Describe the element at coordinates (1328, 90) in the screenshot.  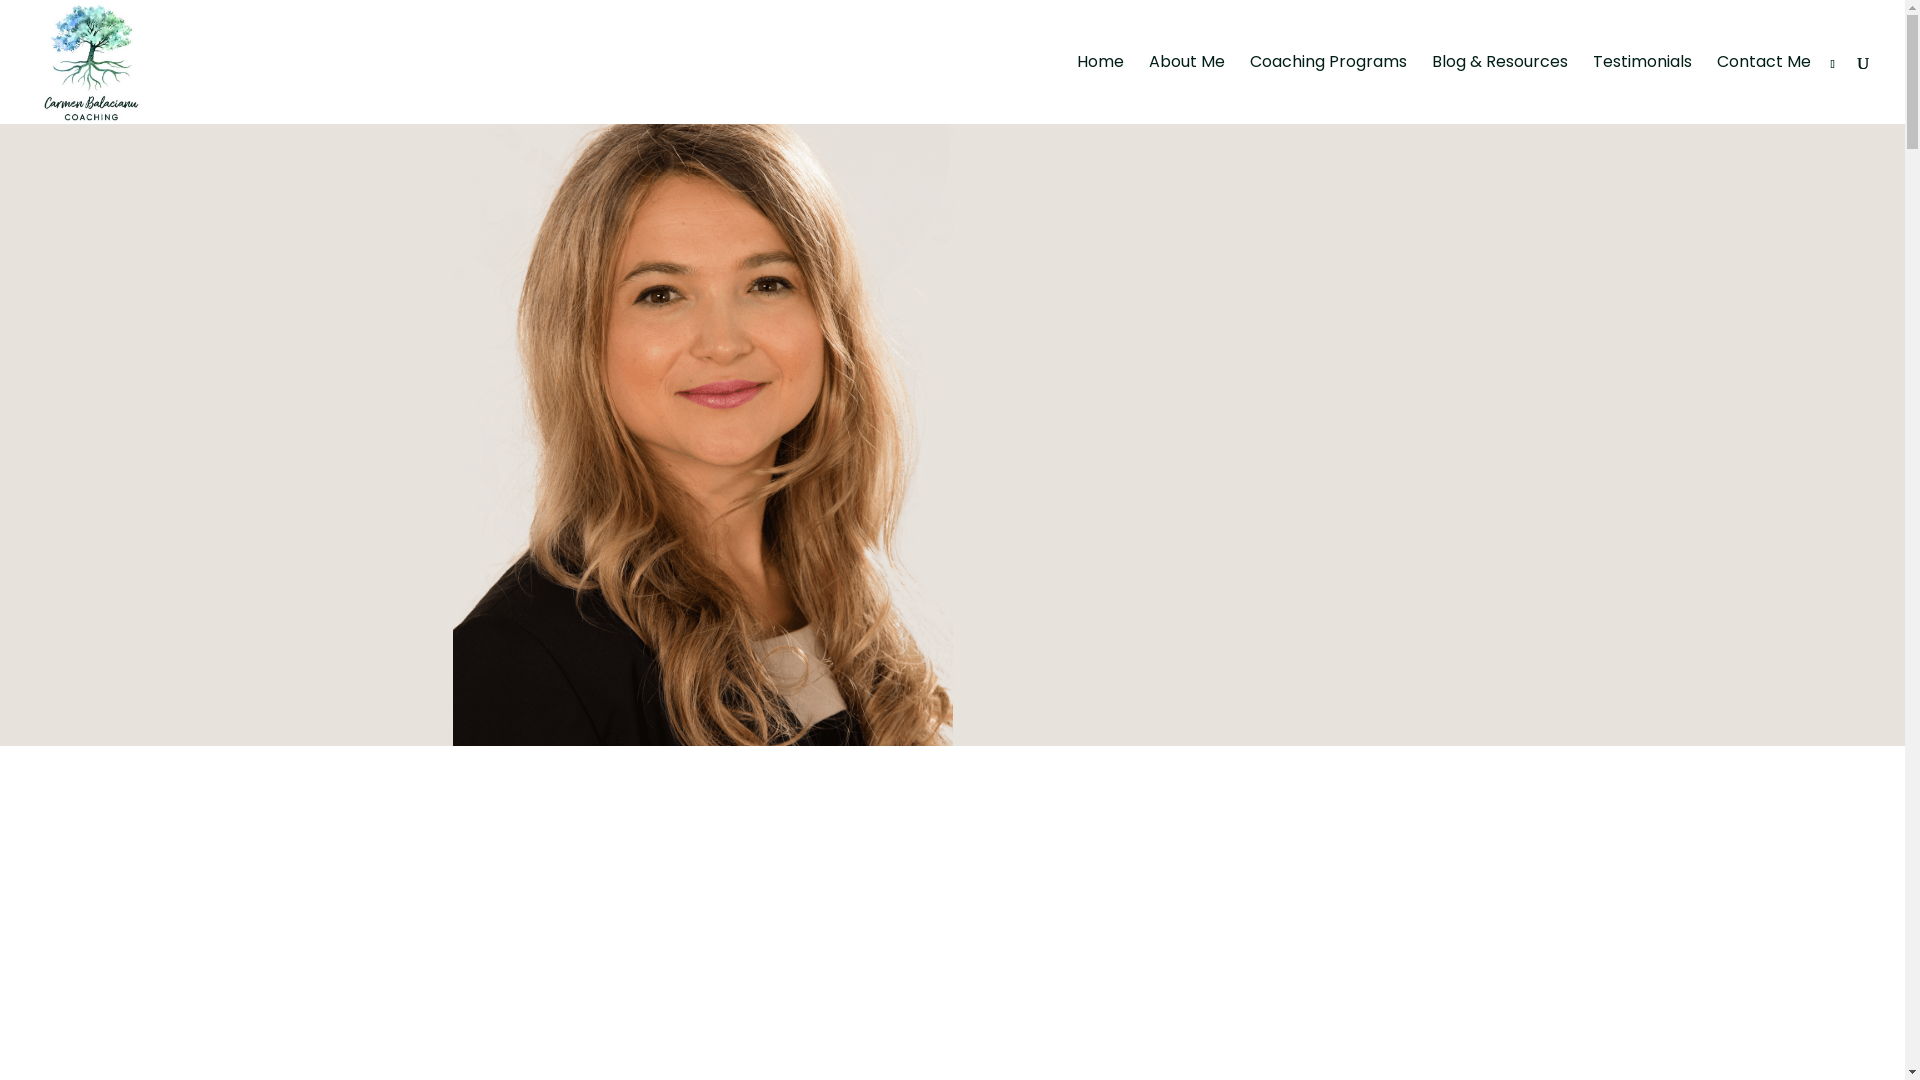
I see `Coaching Programs` at that location.